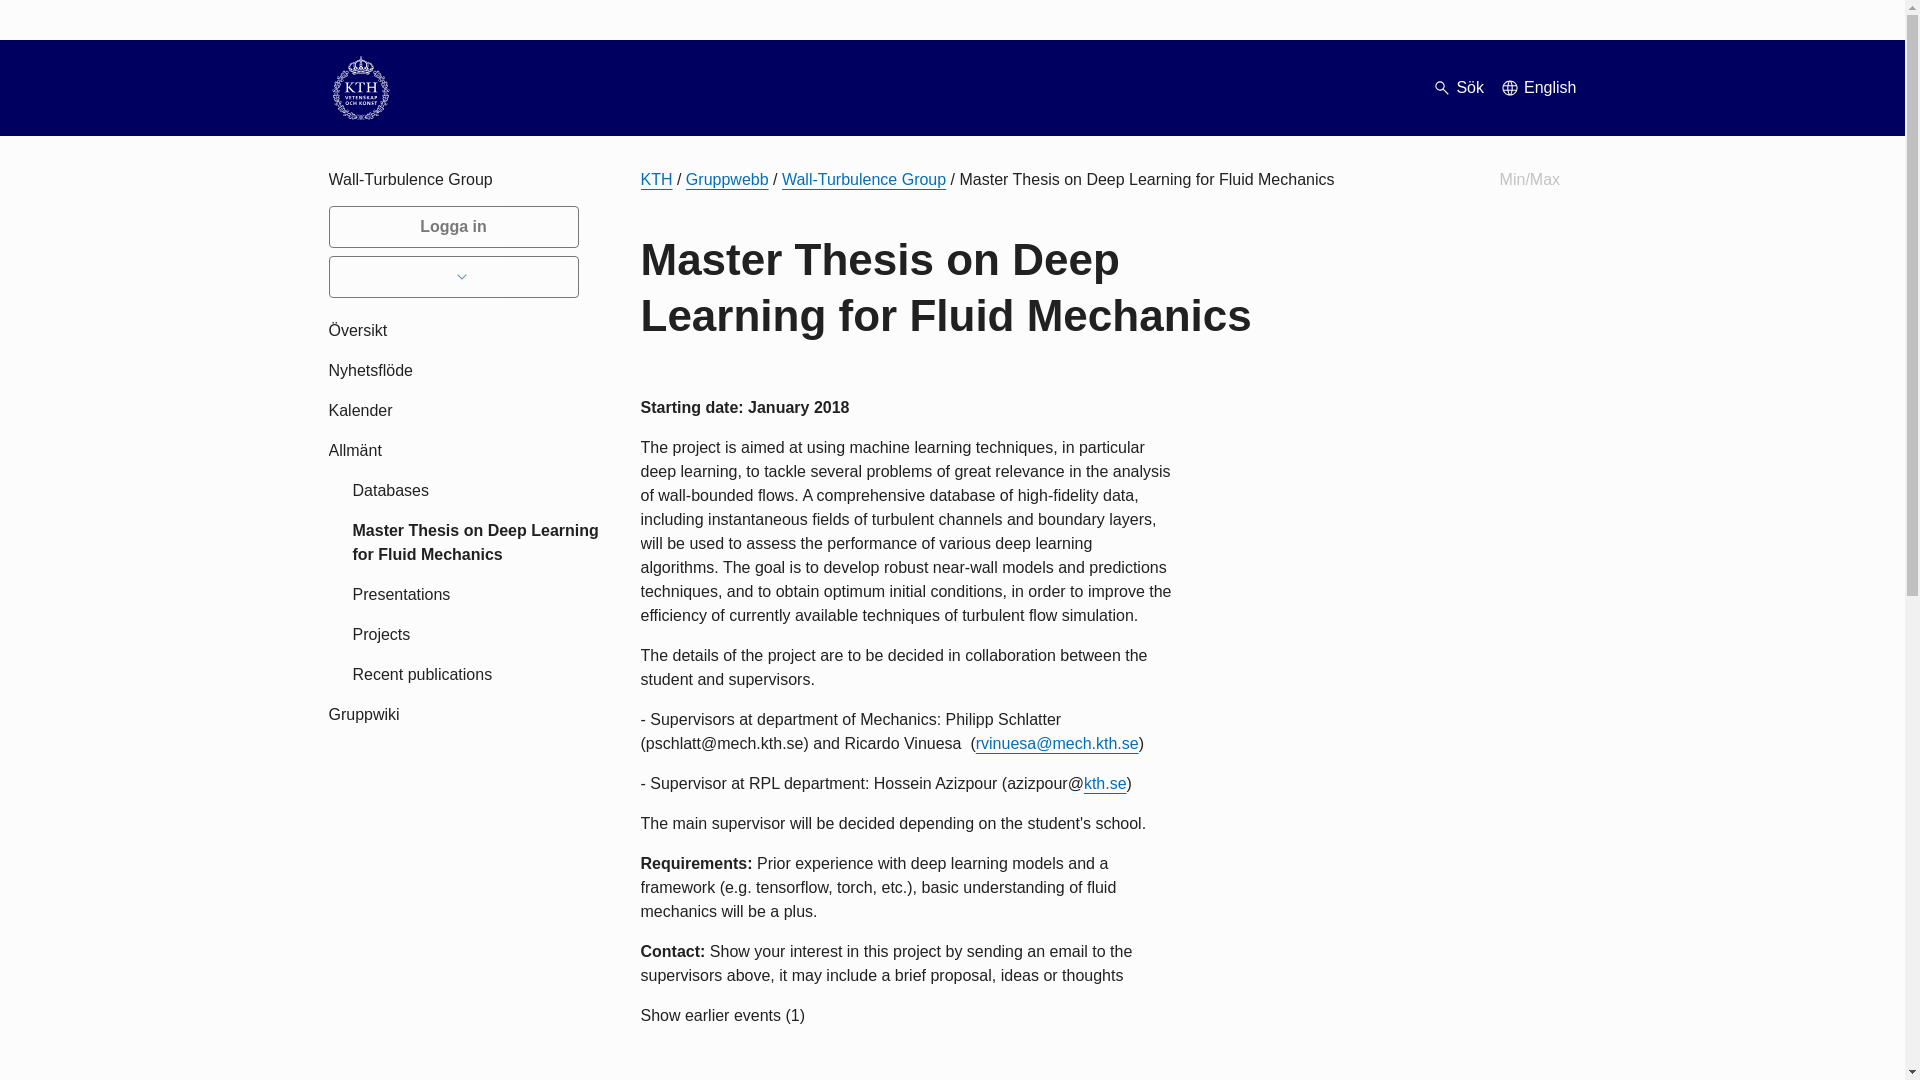 This screenshot has width=1920, height=1080. I want to click on Projects, so click(476, 634).